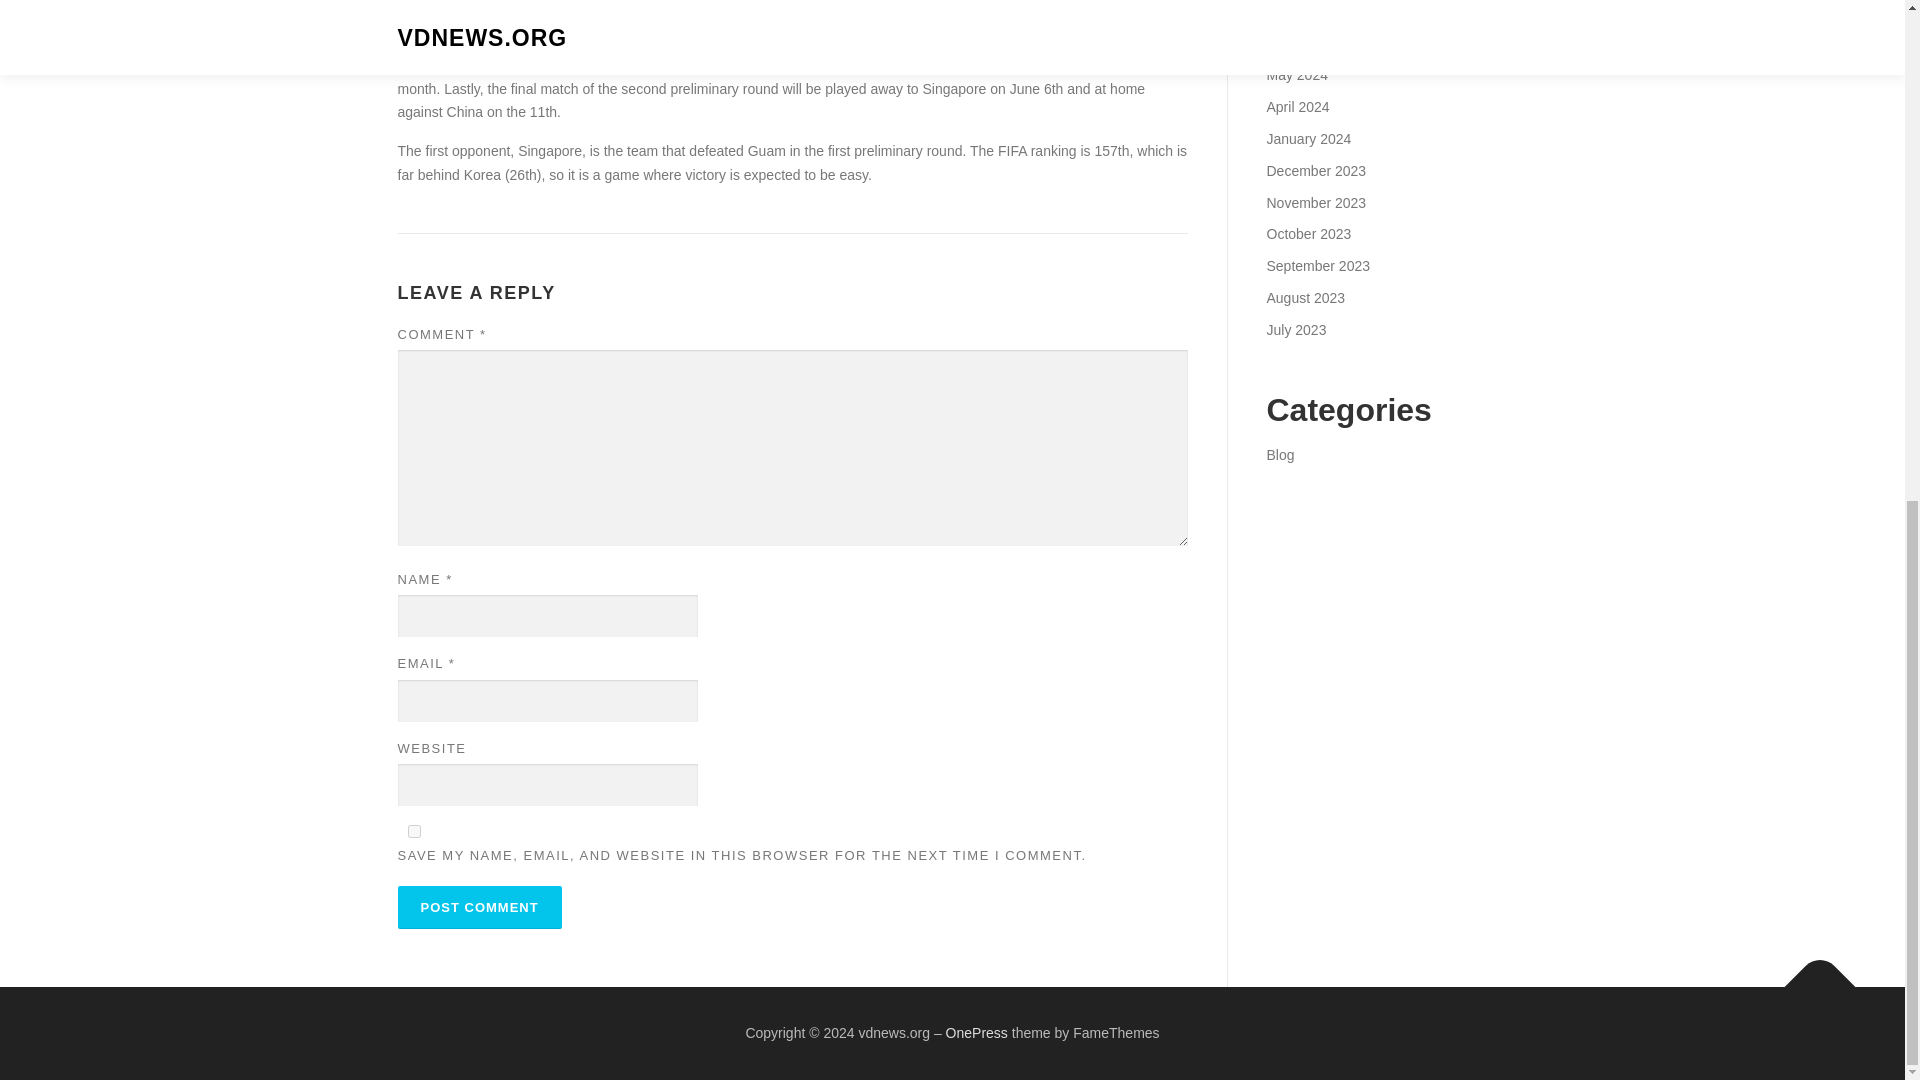  Describe the element at coordinates (1810, 976) in the screenshot. I see `Back To Top` at that location.